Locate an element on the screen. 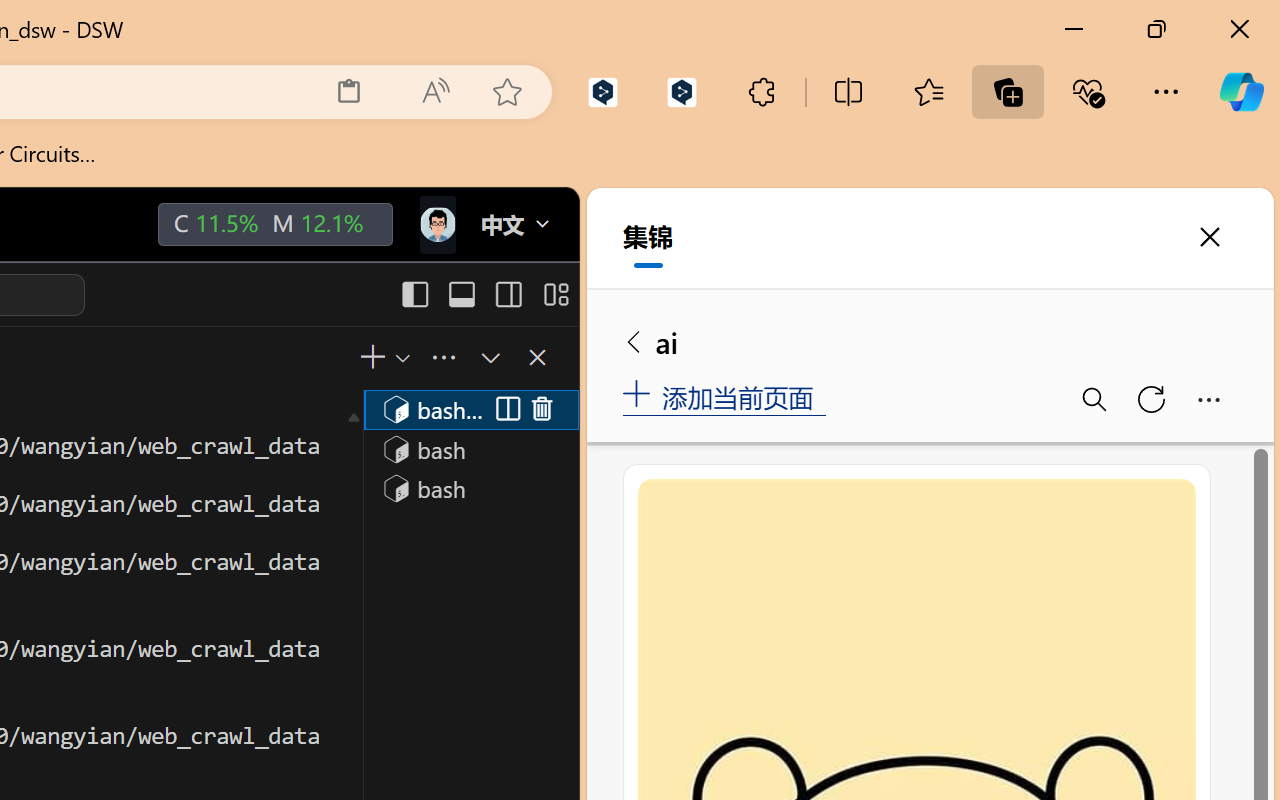 The image size is (1280, 800). Customize Layout... is located at coordinates (554, 294).